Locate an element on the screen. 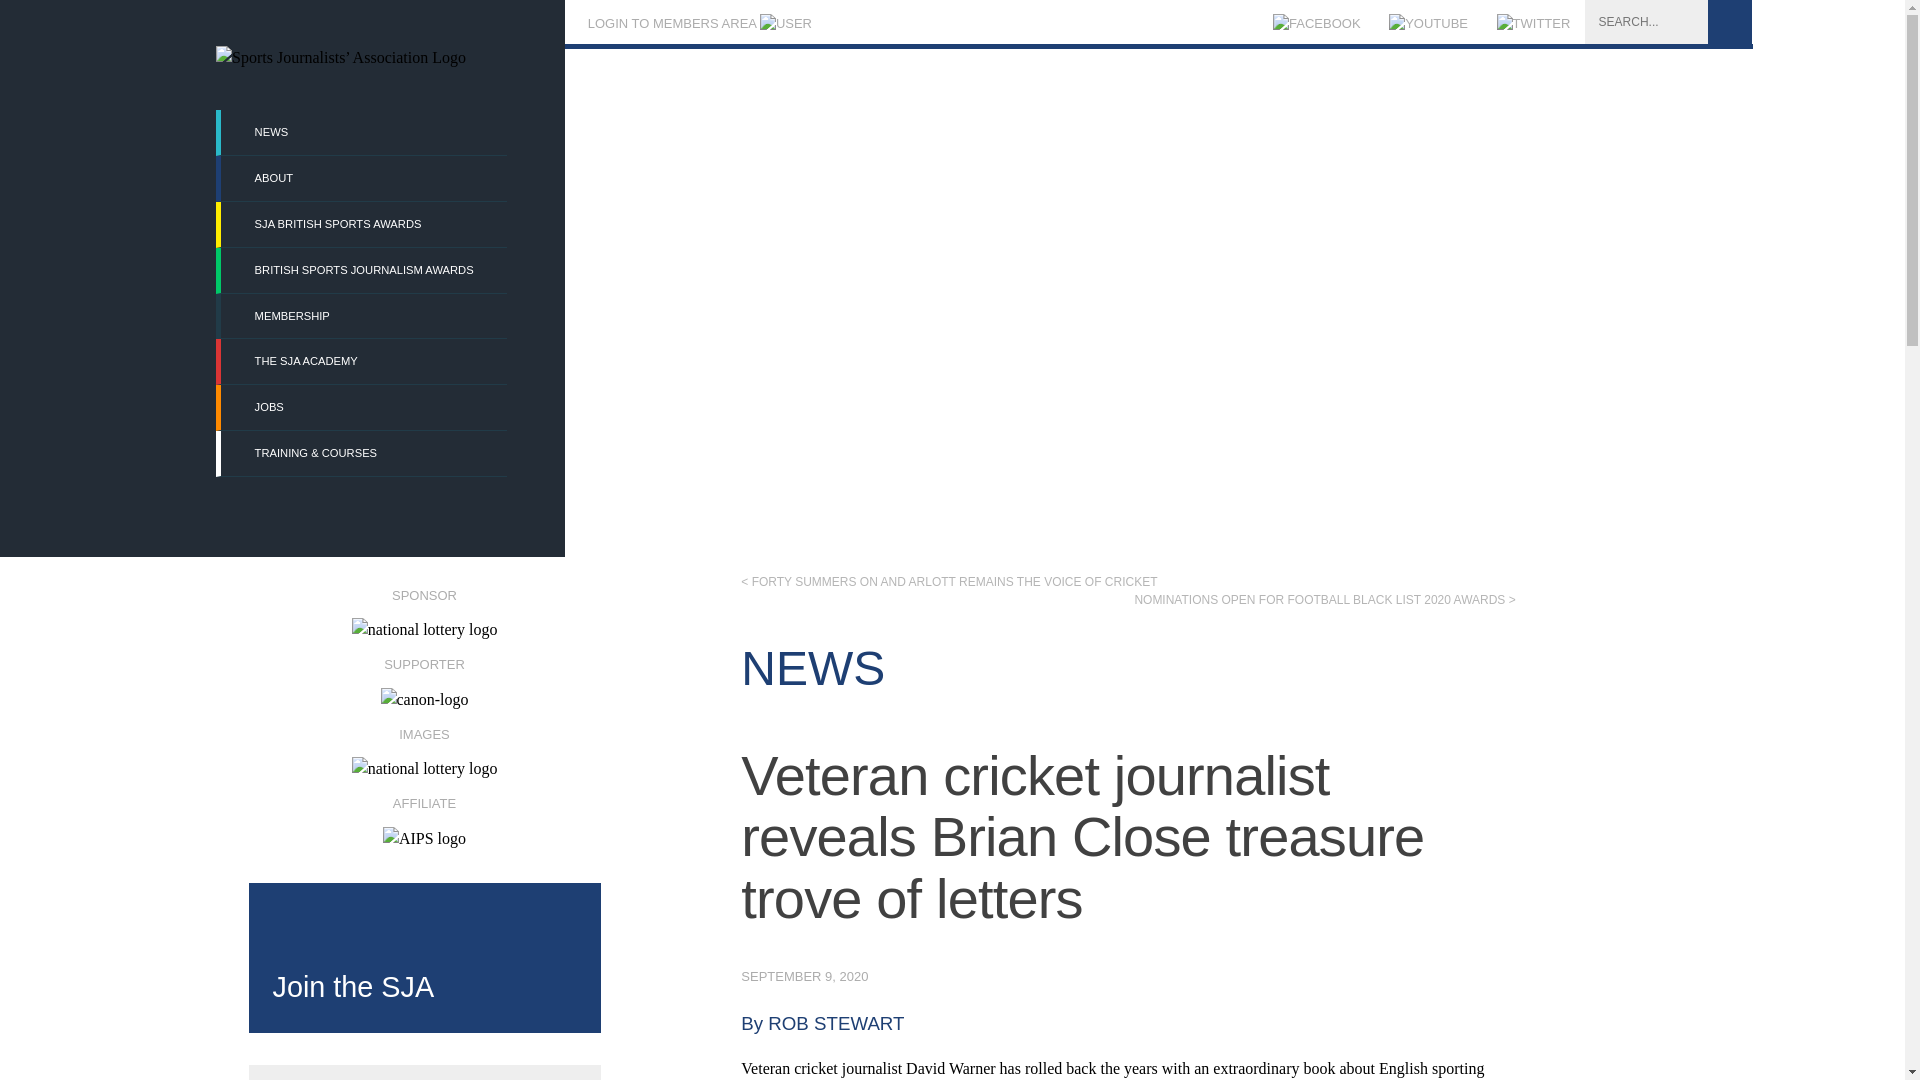  Login to Members Area is located at coordinates (698, 24).